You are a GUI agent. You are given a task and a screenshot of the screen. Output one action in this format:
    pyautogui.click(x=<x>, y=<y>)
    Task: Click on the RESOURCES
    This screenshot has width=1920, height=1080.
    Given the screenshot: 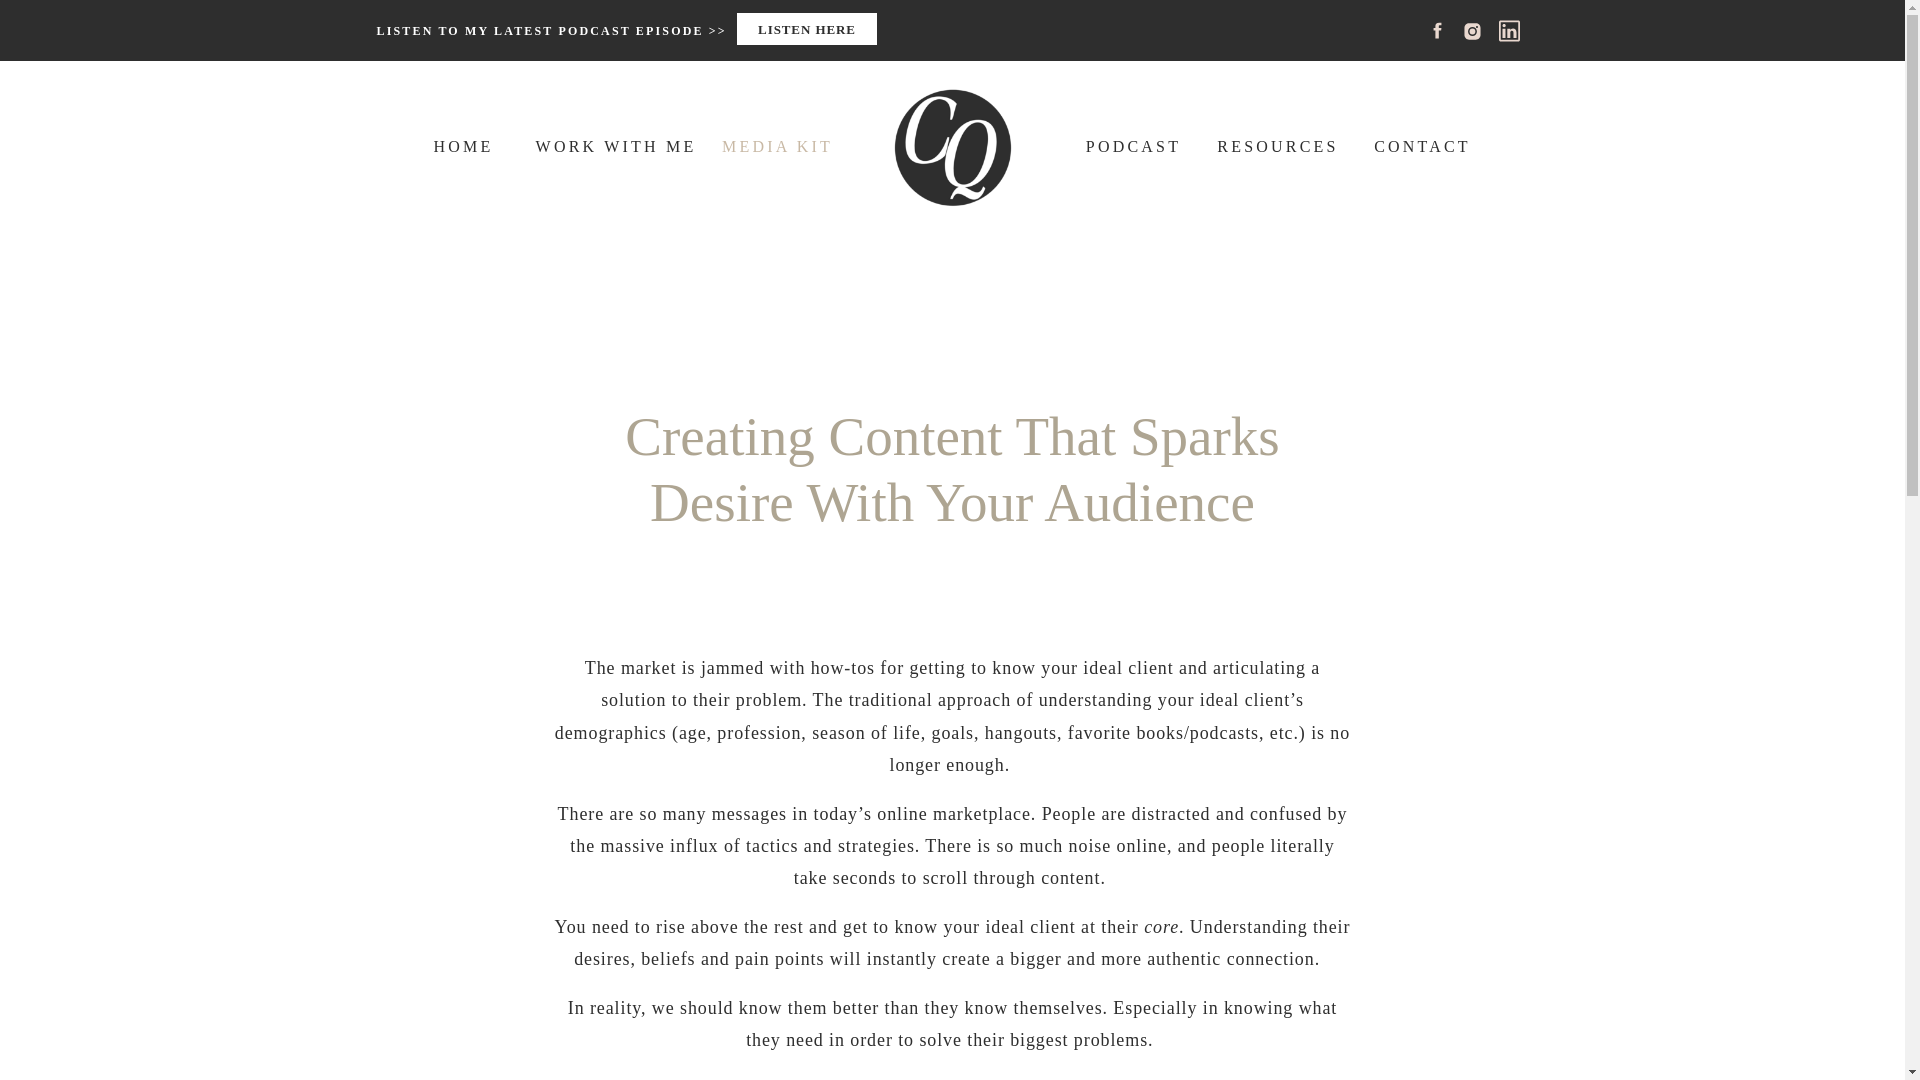 What is the action you would take?
    pyautogui.click(x=1277, y=144)
    